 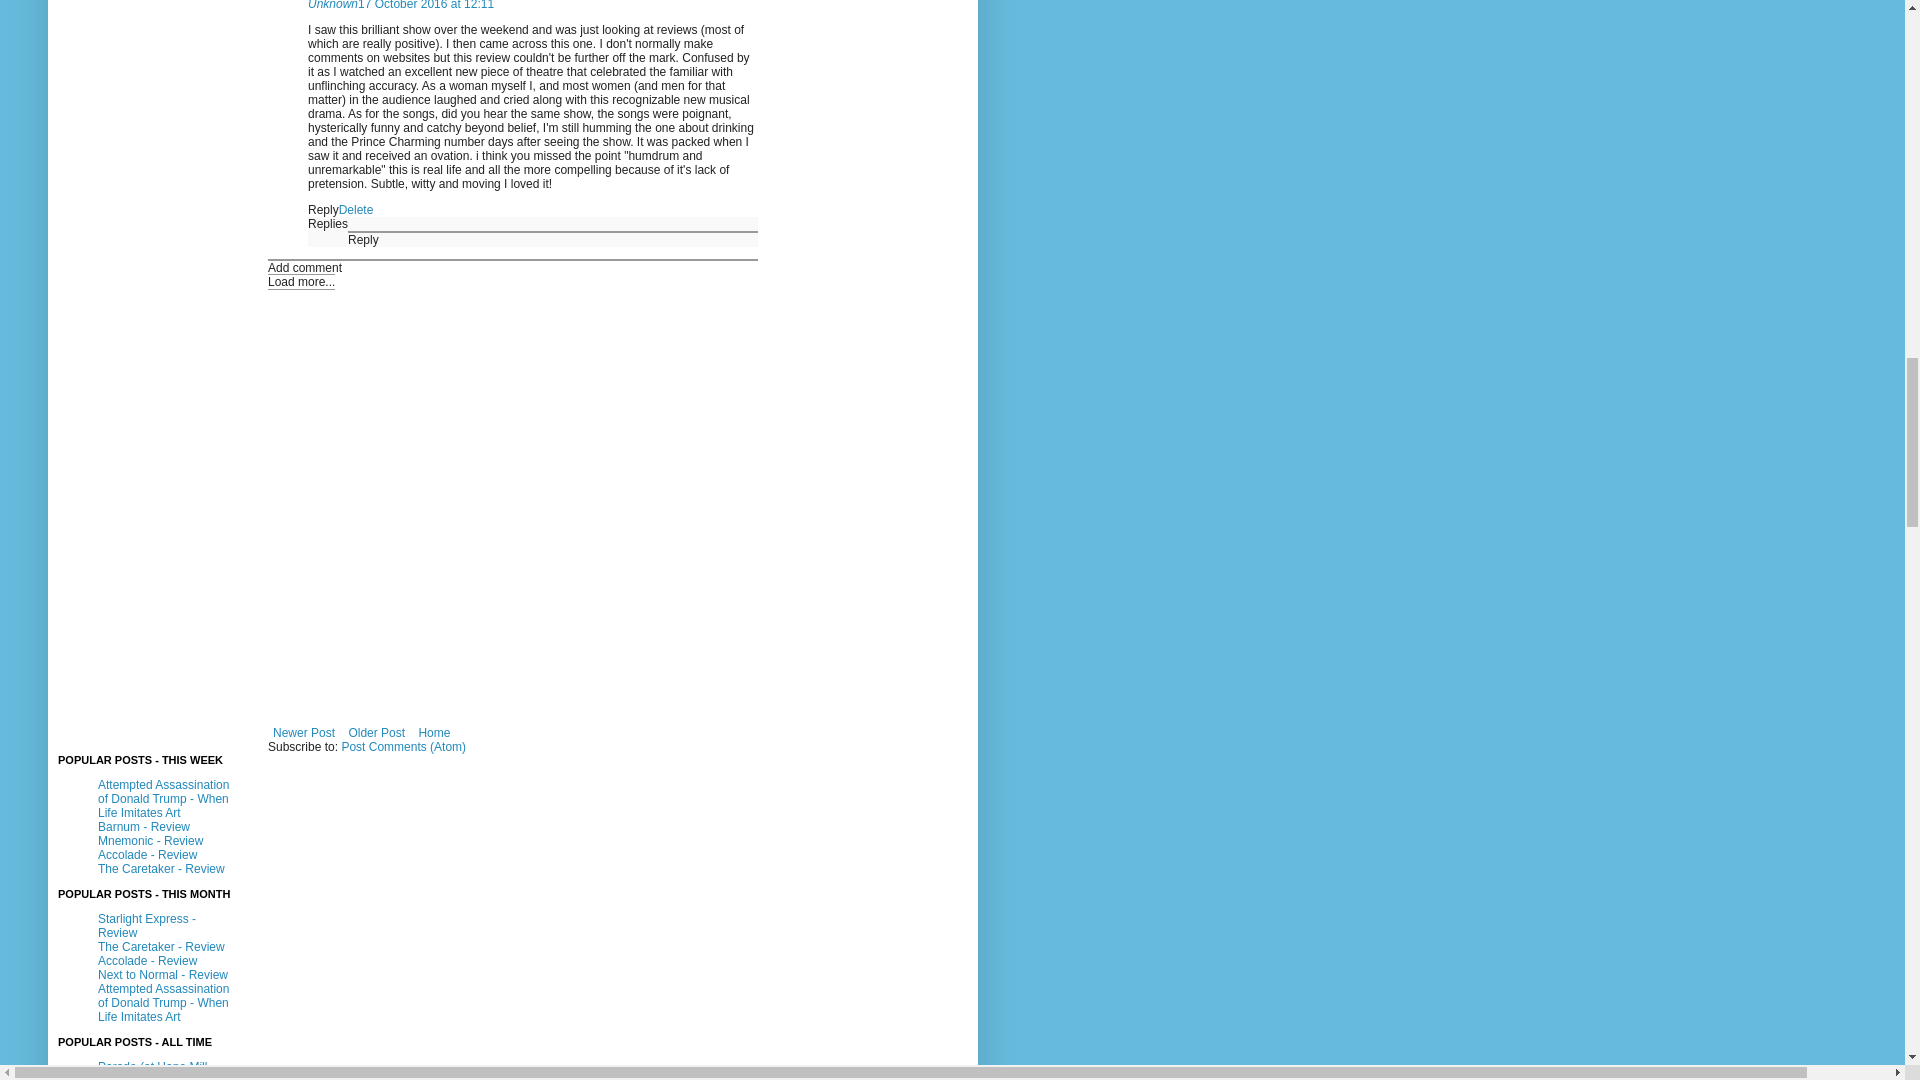 I want to click on Delete, so click(x=356, y=210).